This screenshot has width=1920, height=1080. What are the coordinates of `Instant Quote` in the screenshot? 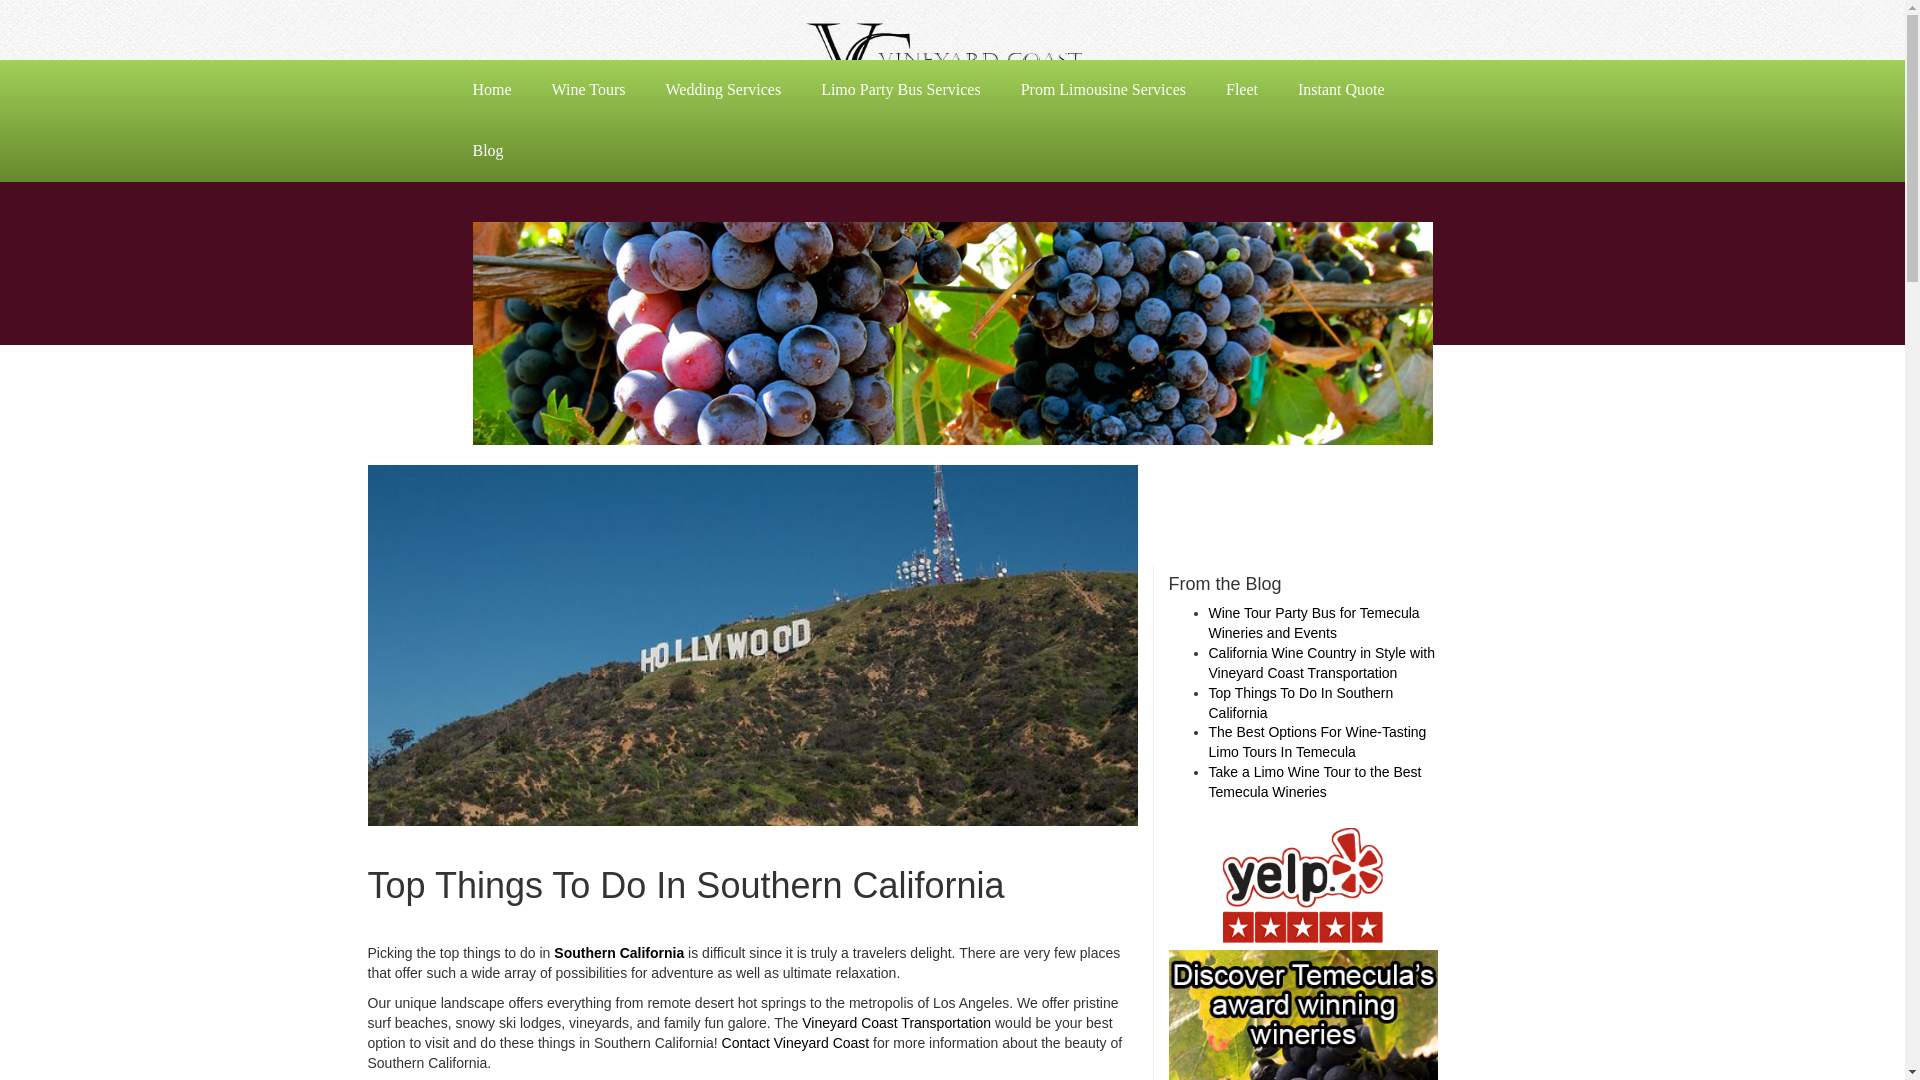 It's located at (1342, 90).